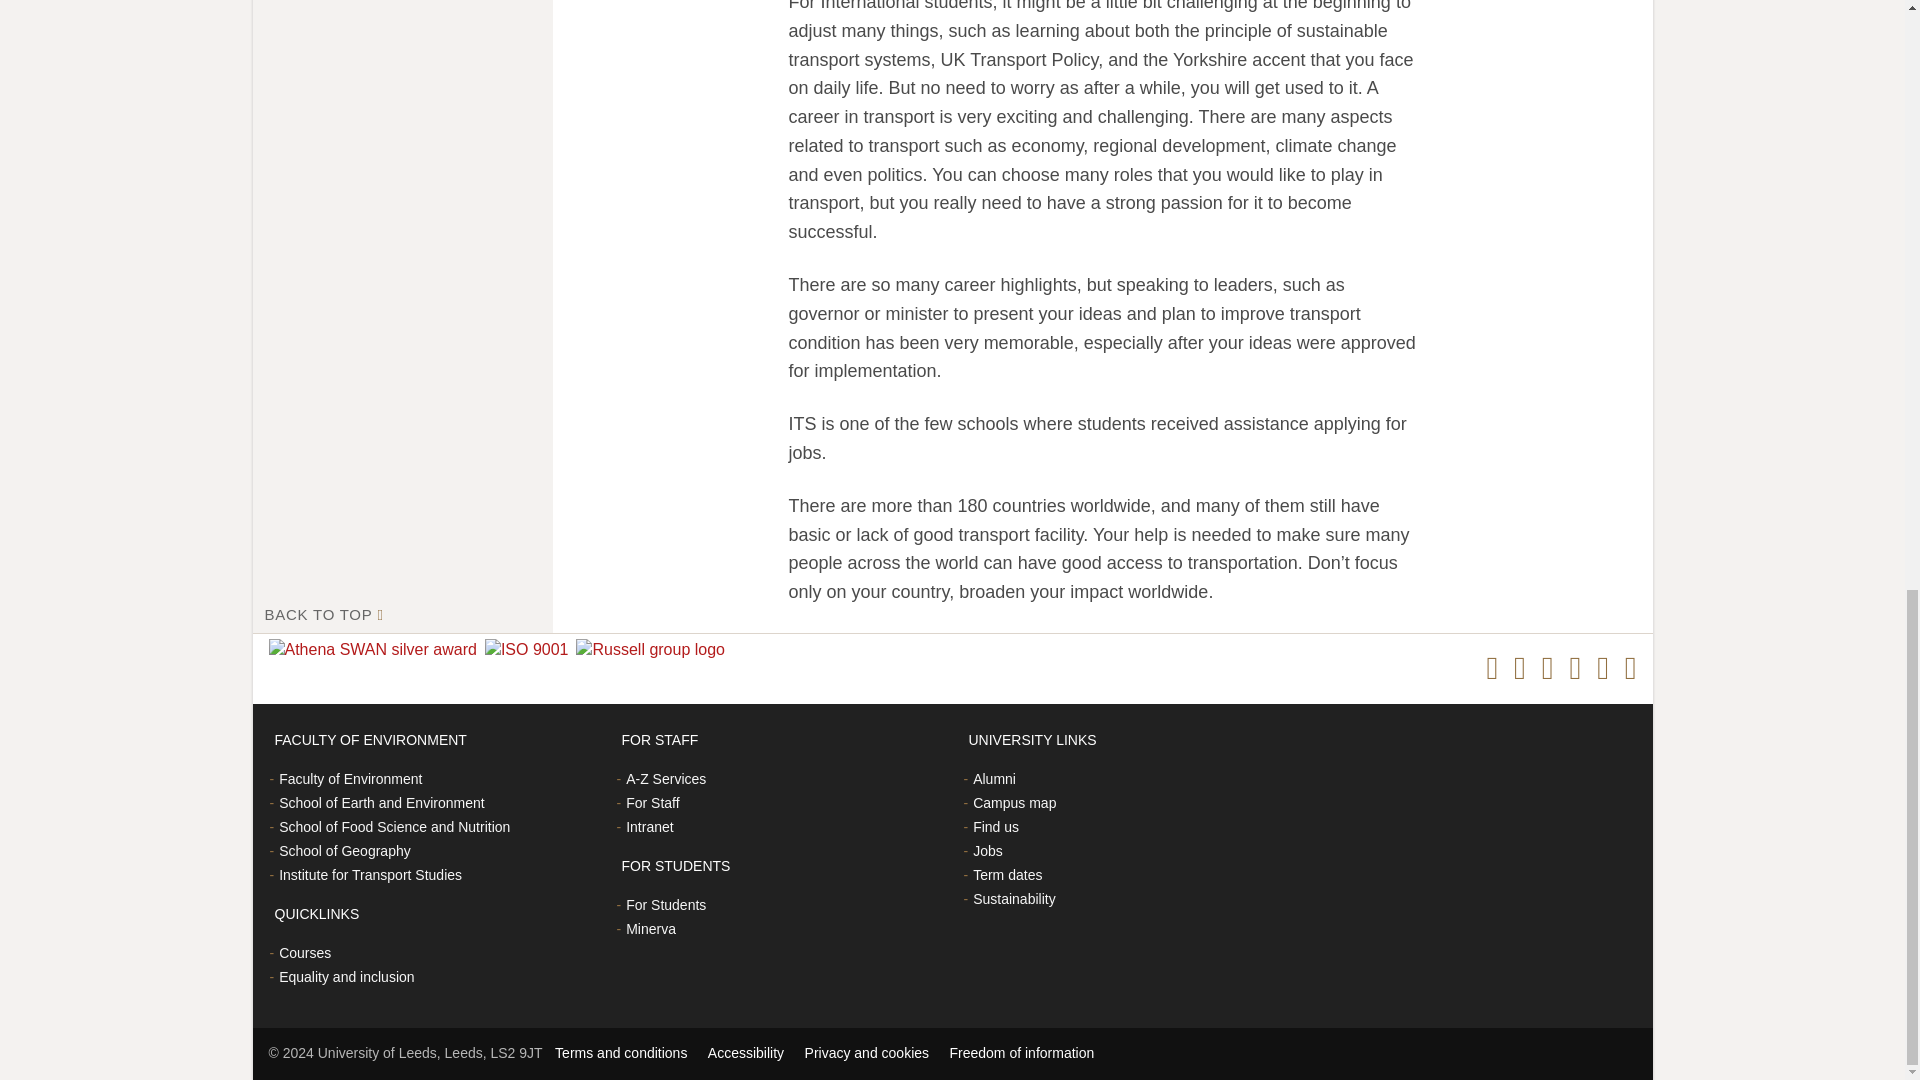  Describe the element at coordinates (654, 650) in the screenshot. I see `Visit Russell Group` at that location.